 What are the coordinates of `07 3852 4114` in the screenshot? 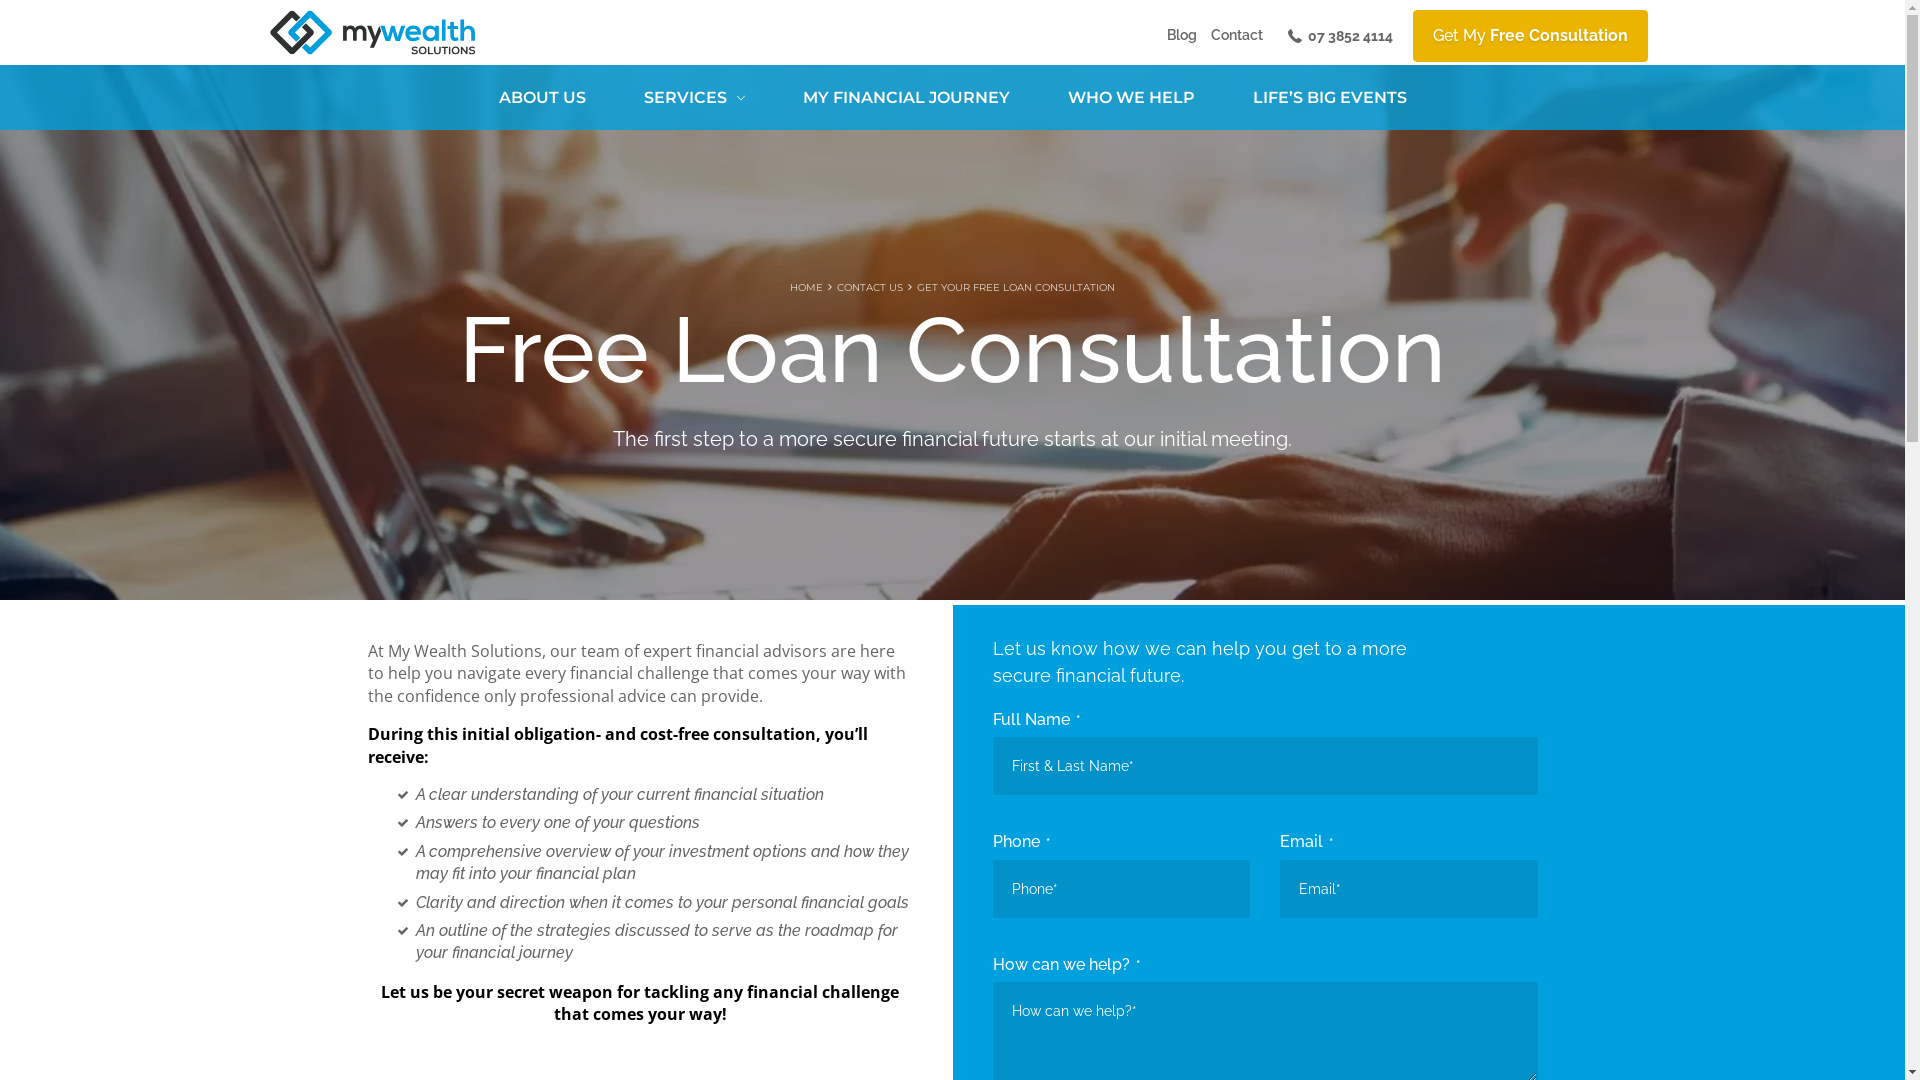 It's located at (1336, 36).